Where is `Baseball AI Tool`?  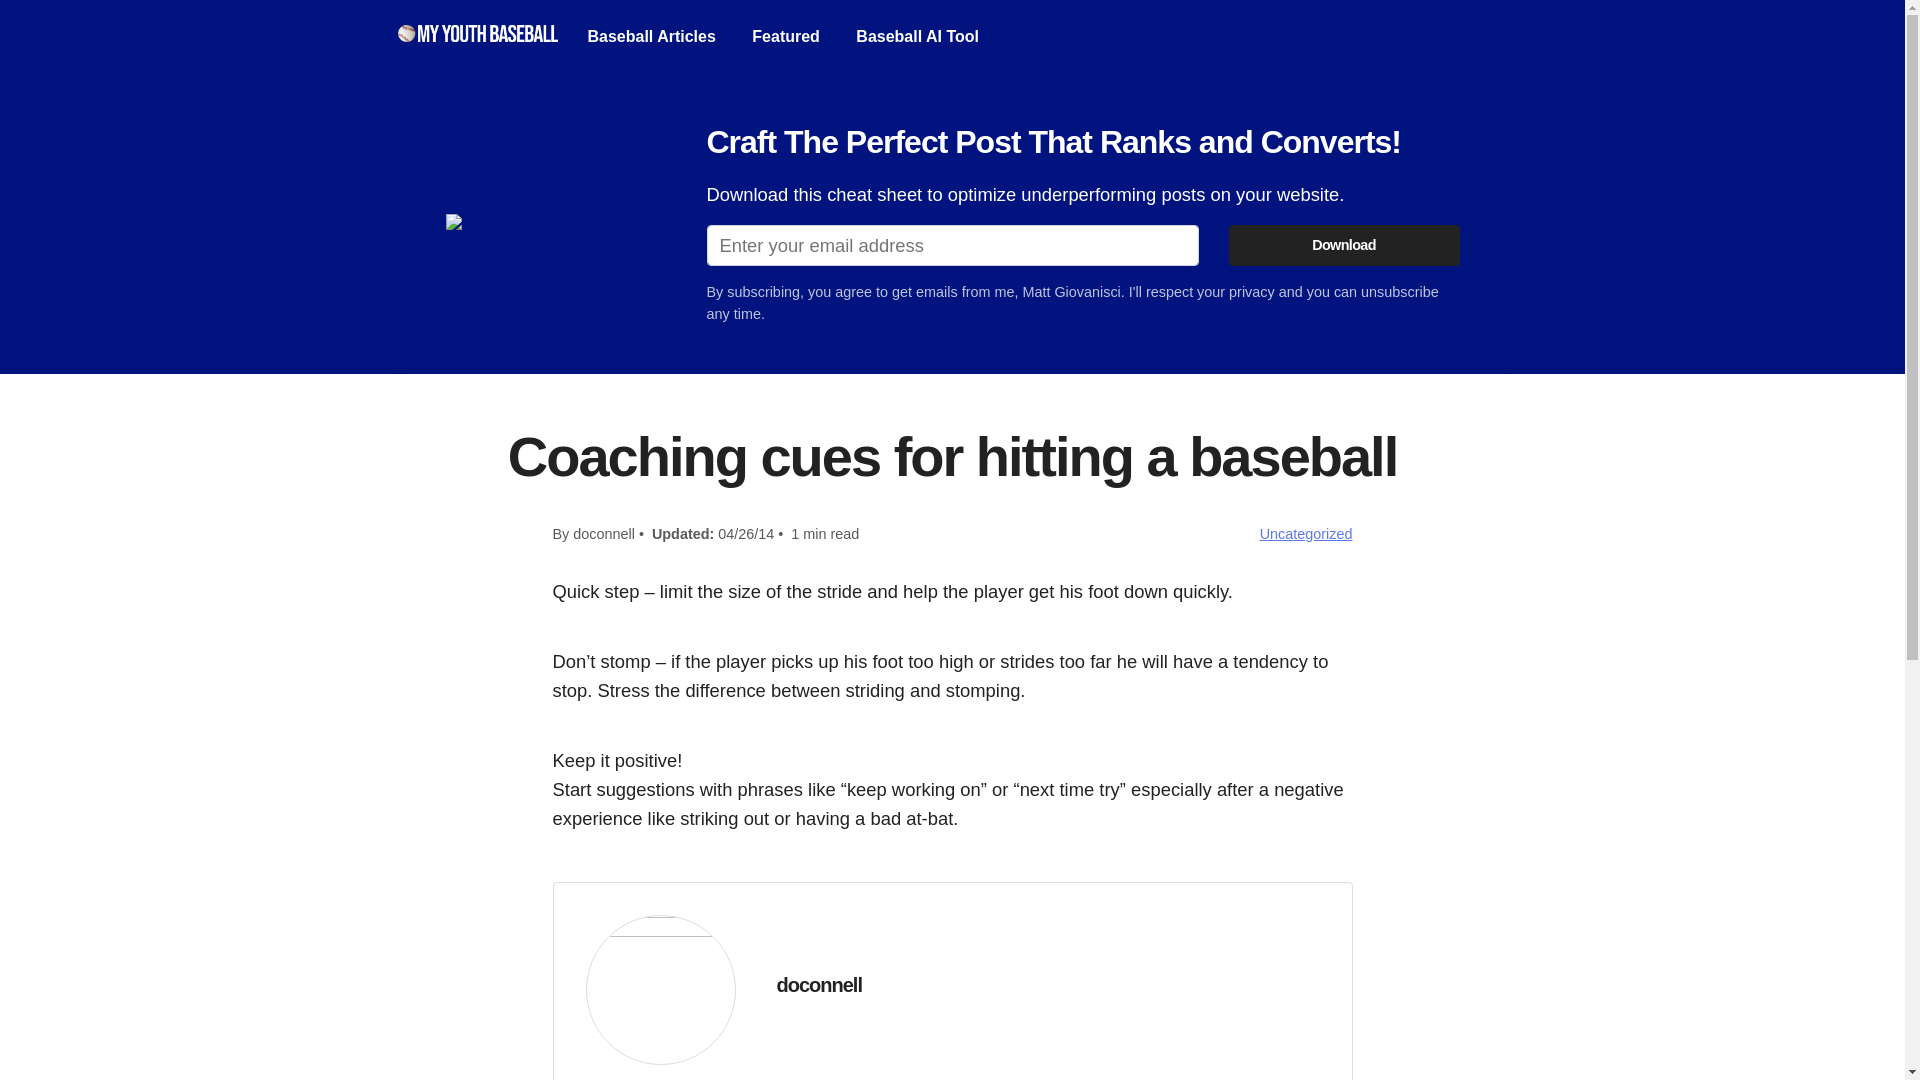 Baseball AI Tool is located at coordinates (918, 36).